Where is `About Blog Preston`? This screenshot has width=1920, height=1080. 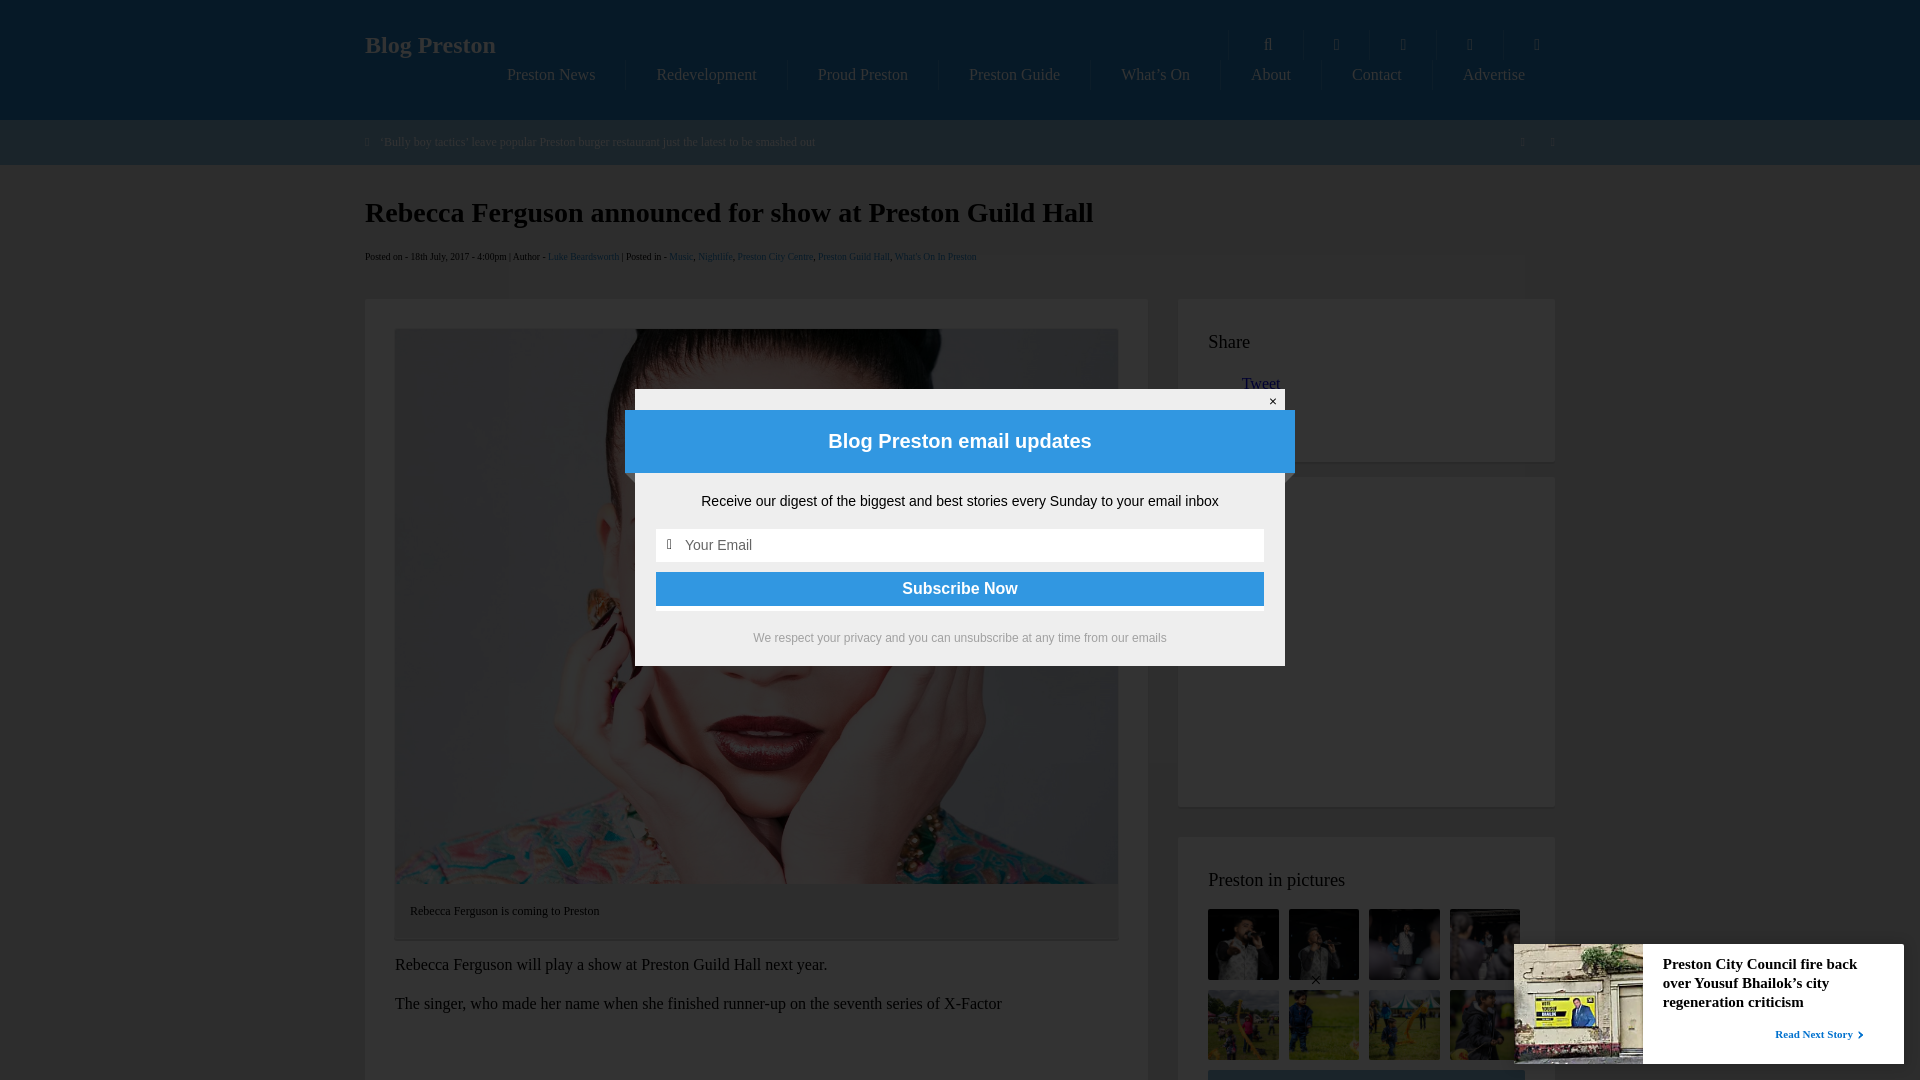
About Blog Preston is located at coordinates (1270, 74).